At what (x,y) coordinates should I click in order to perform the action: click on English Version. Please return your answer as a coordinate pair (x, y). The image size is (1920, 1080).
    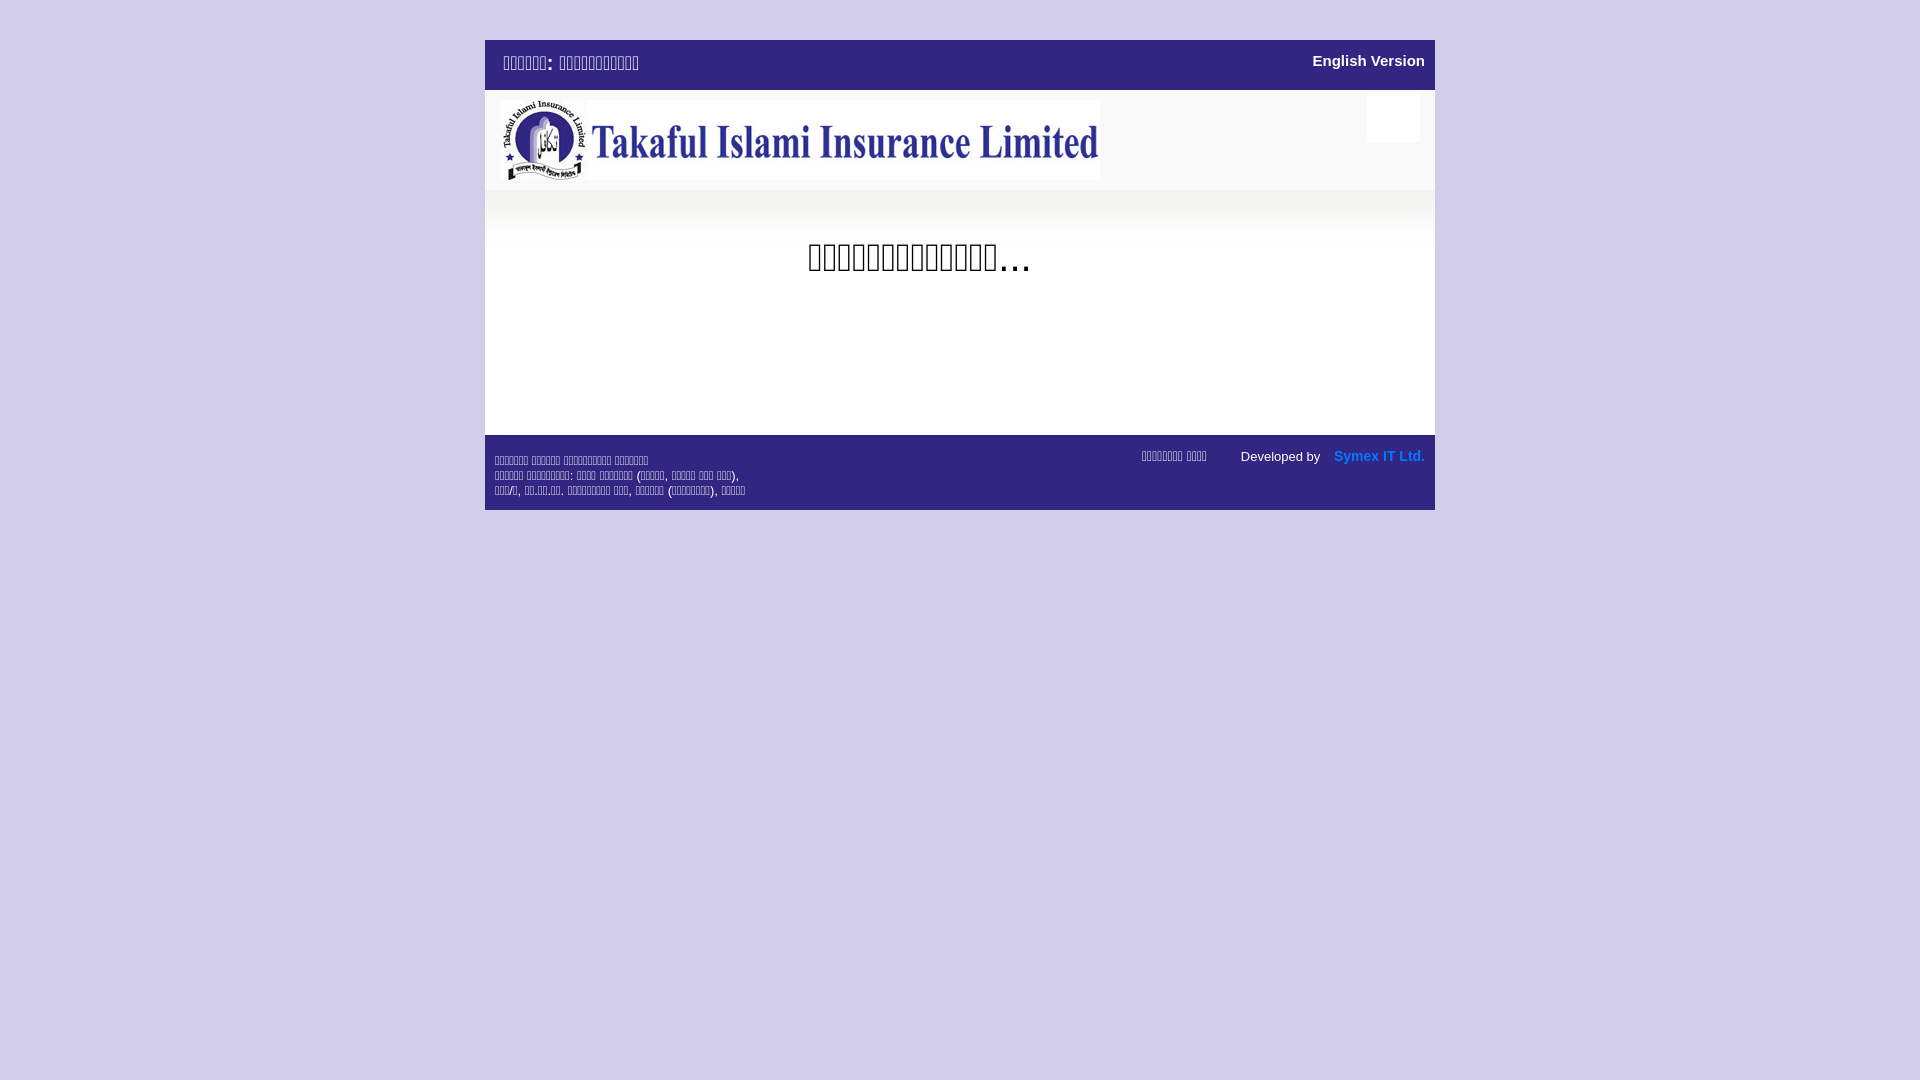
    Looking at the image, I should click on (1368, 60).